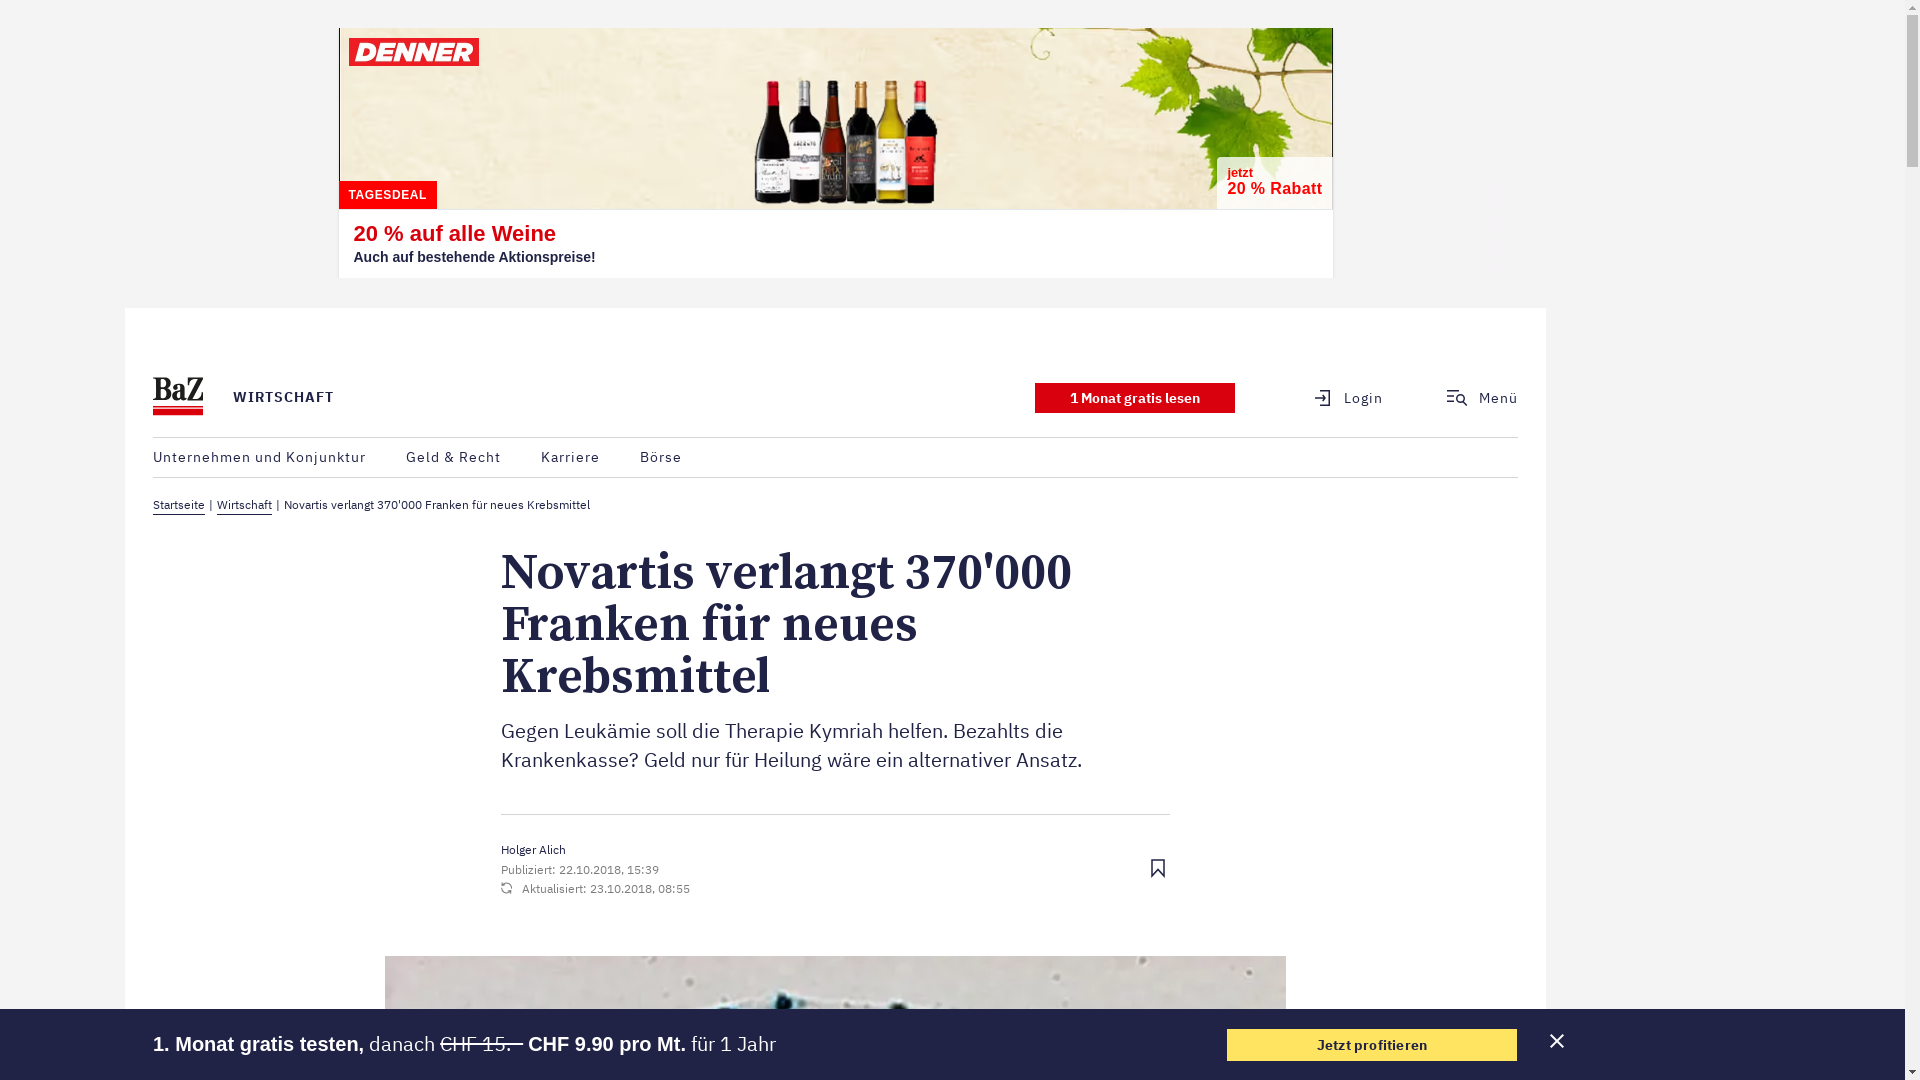 This screenshot has width=1920, height=1080. Describe the element at coordinates (454, 458) in the screenshot. I see `Geld & Recht` at that location.